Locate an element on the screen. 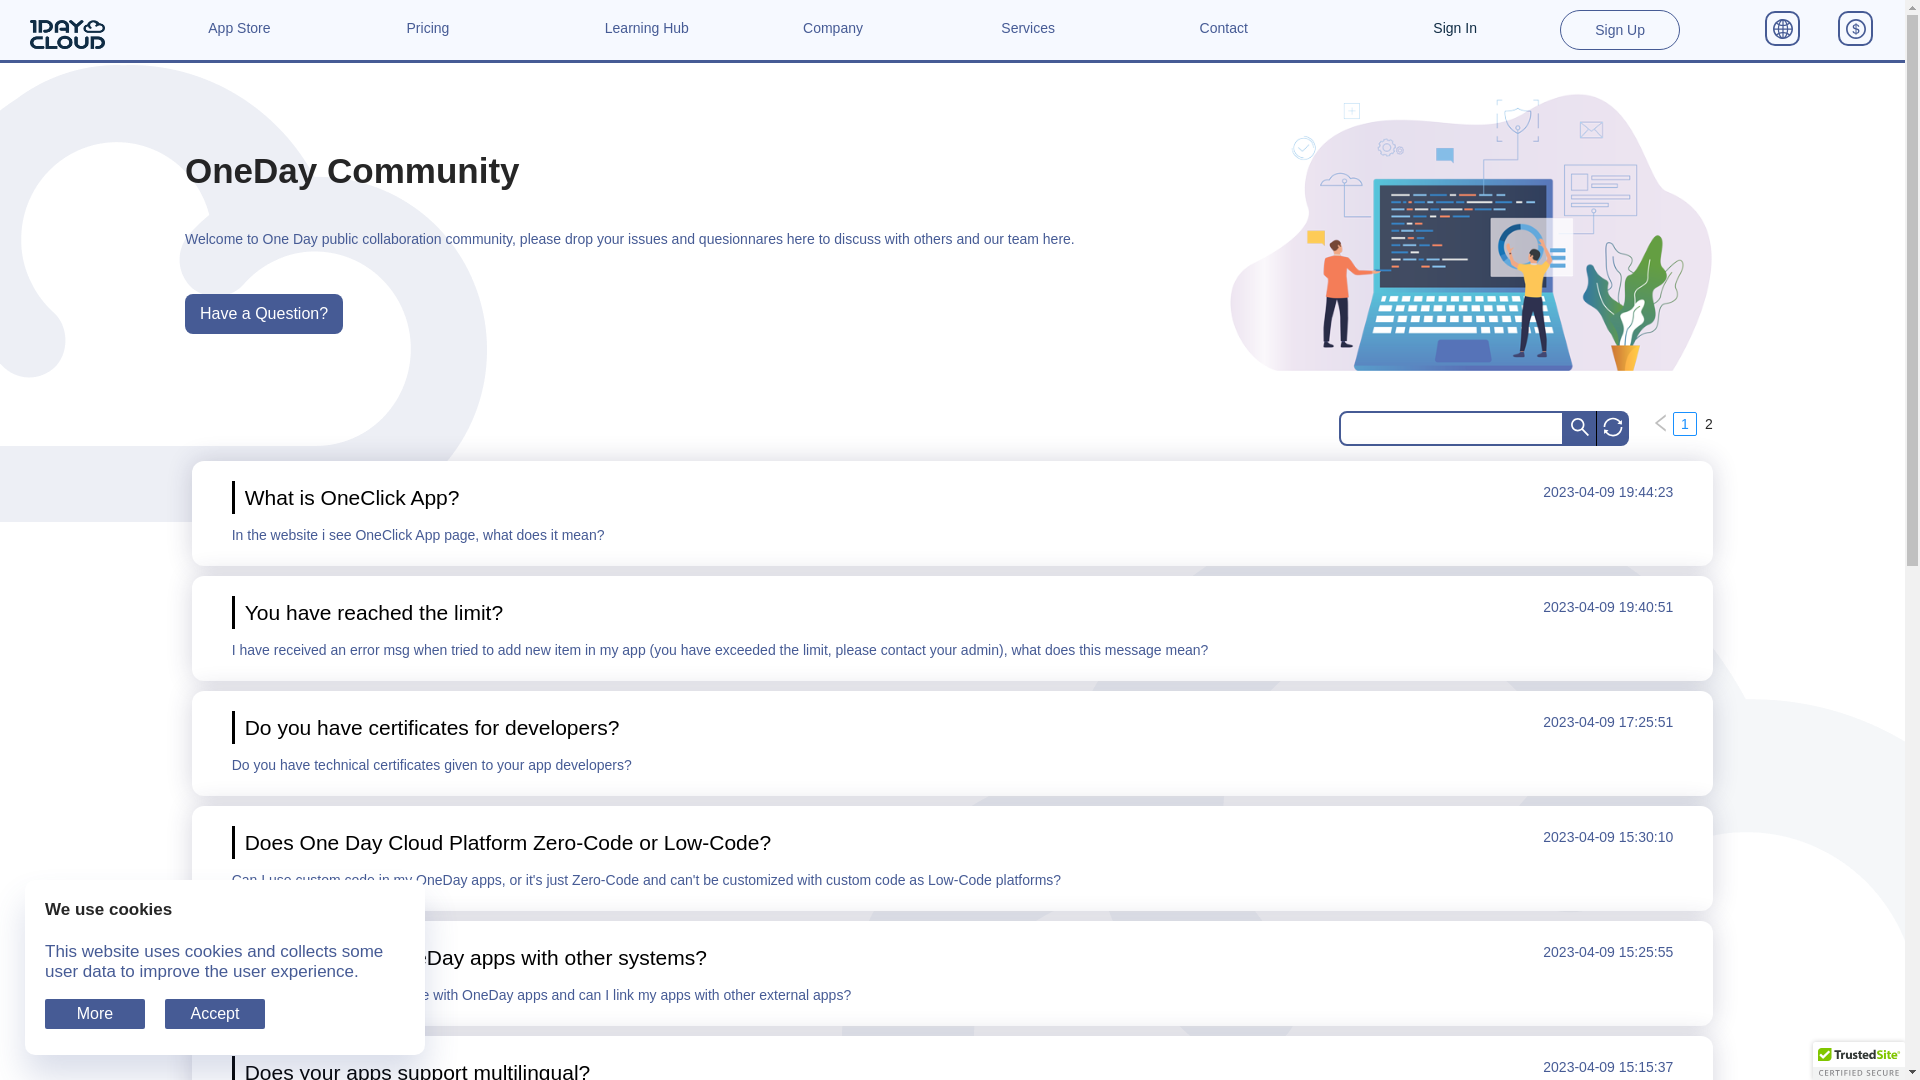  Services is located at coordinates (1028, 35).